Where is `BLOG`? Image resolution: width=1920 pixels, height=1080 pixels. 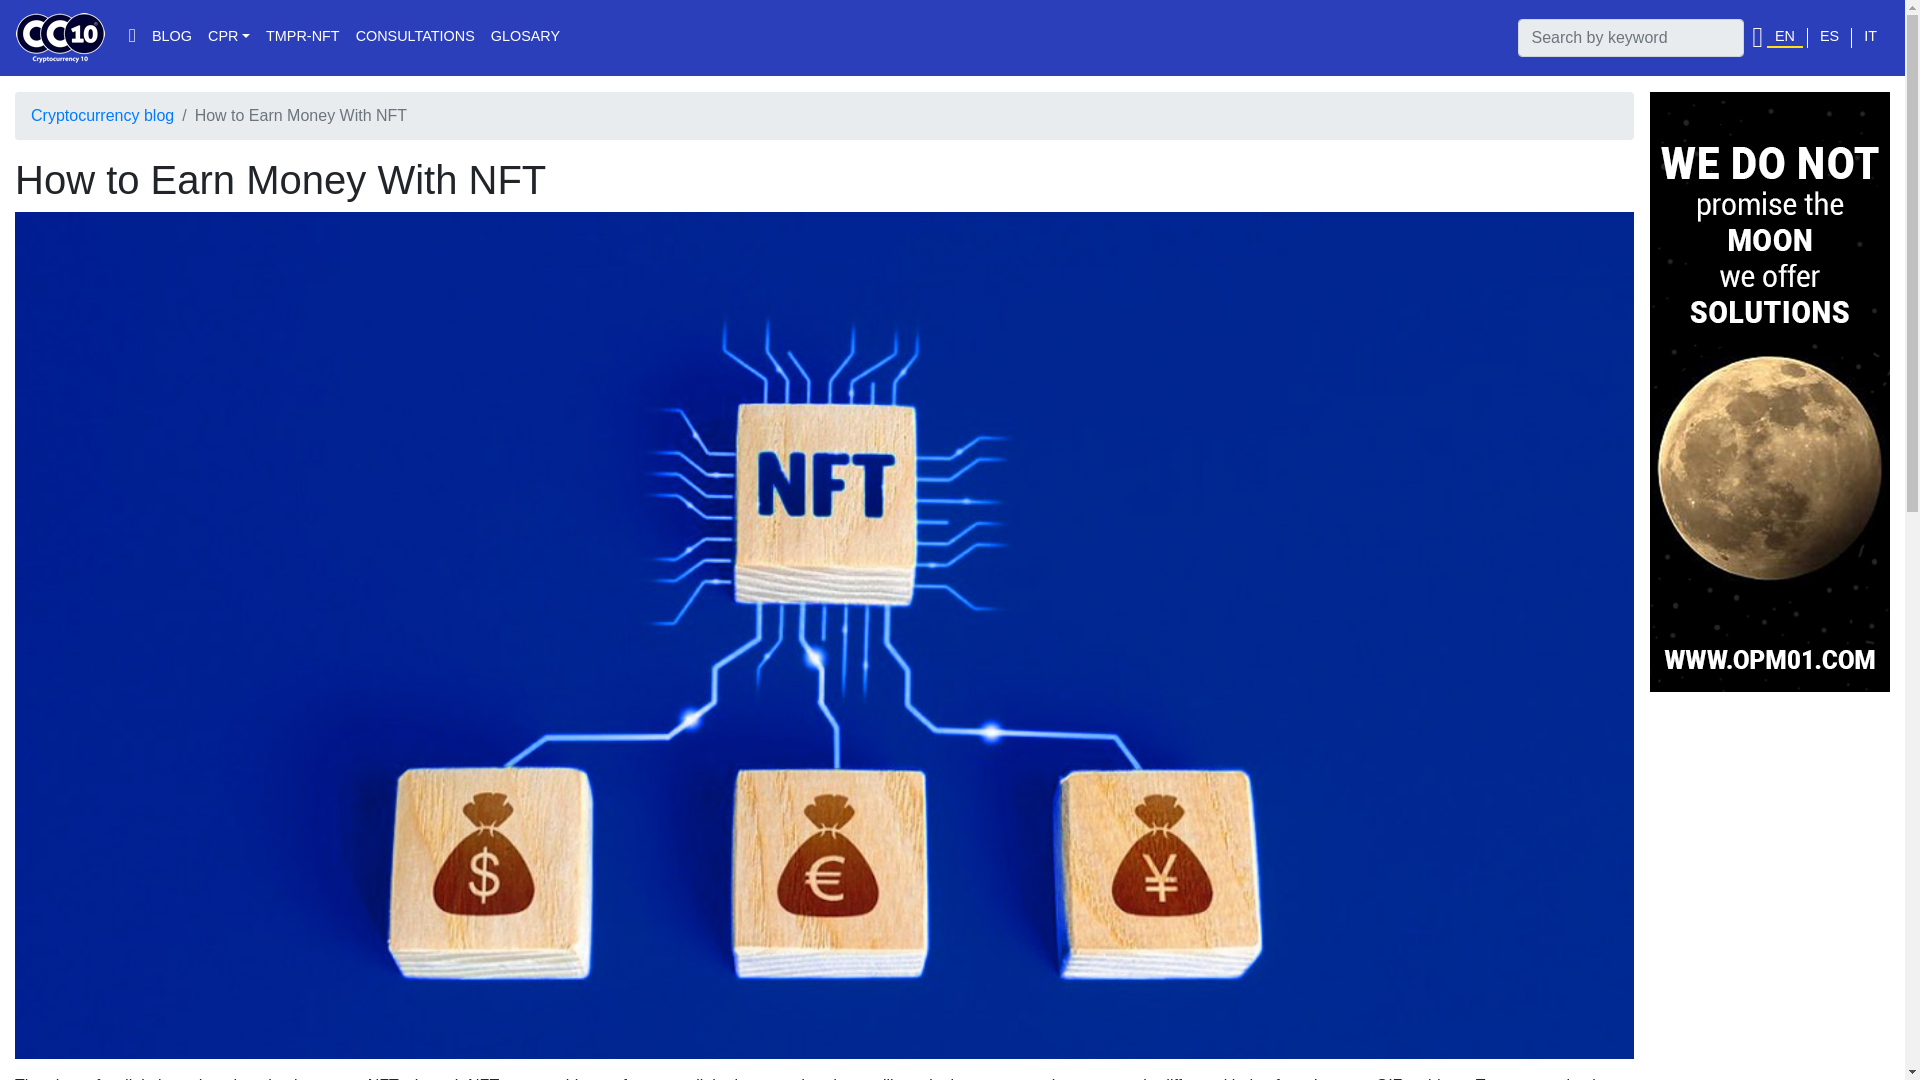 BLOG is located at coordinates (172, 38).